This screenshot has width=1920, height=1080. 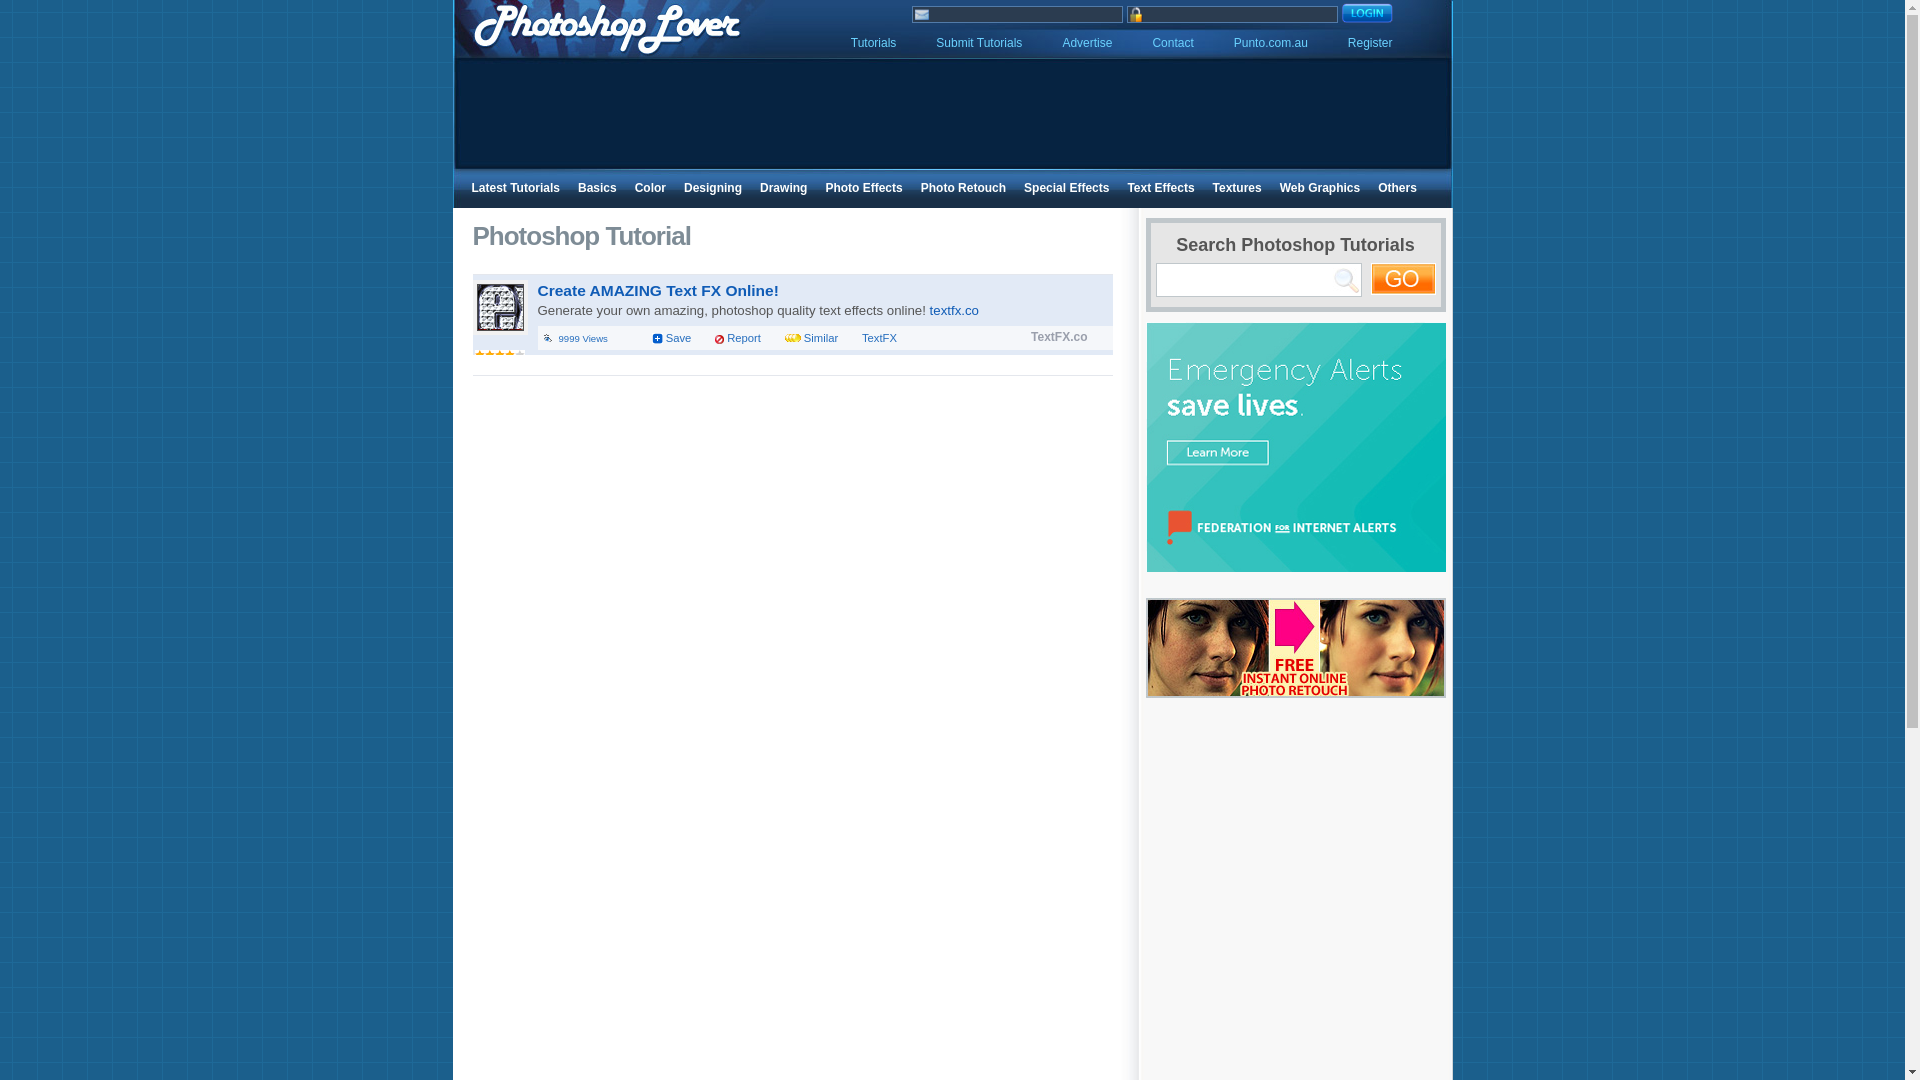 I want to click on Advertise, so click(x=1086, y=42).